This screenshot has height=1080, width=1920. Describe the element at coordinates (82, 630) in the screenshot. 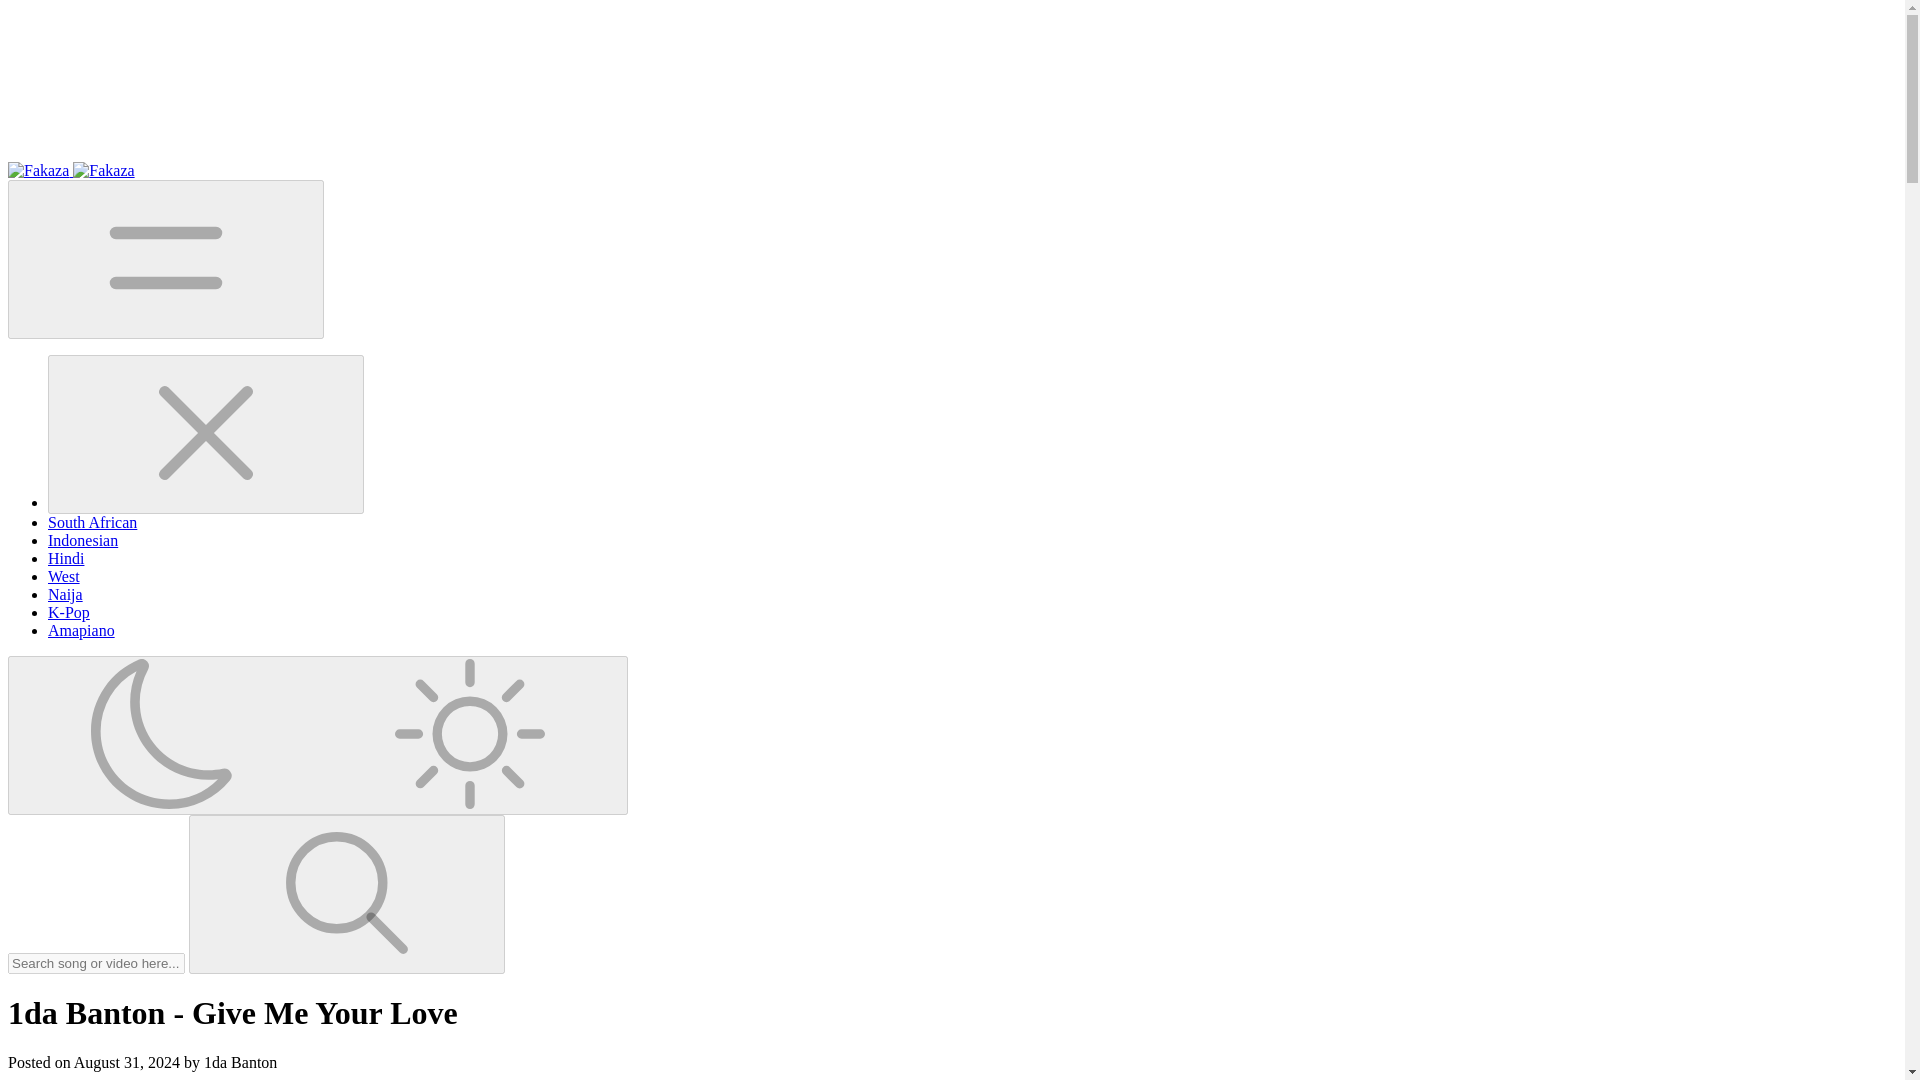

I see `Amapiano` at that location.